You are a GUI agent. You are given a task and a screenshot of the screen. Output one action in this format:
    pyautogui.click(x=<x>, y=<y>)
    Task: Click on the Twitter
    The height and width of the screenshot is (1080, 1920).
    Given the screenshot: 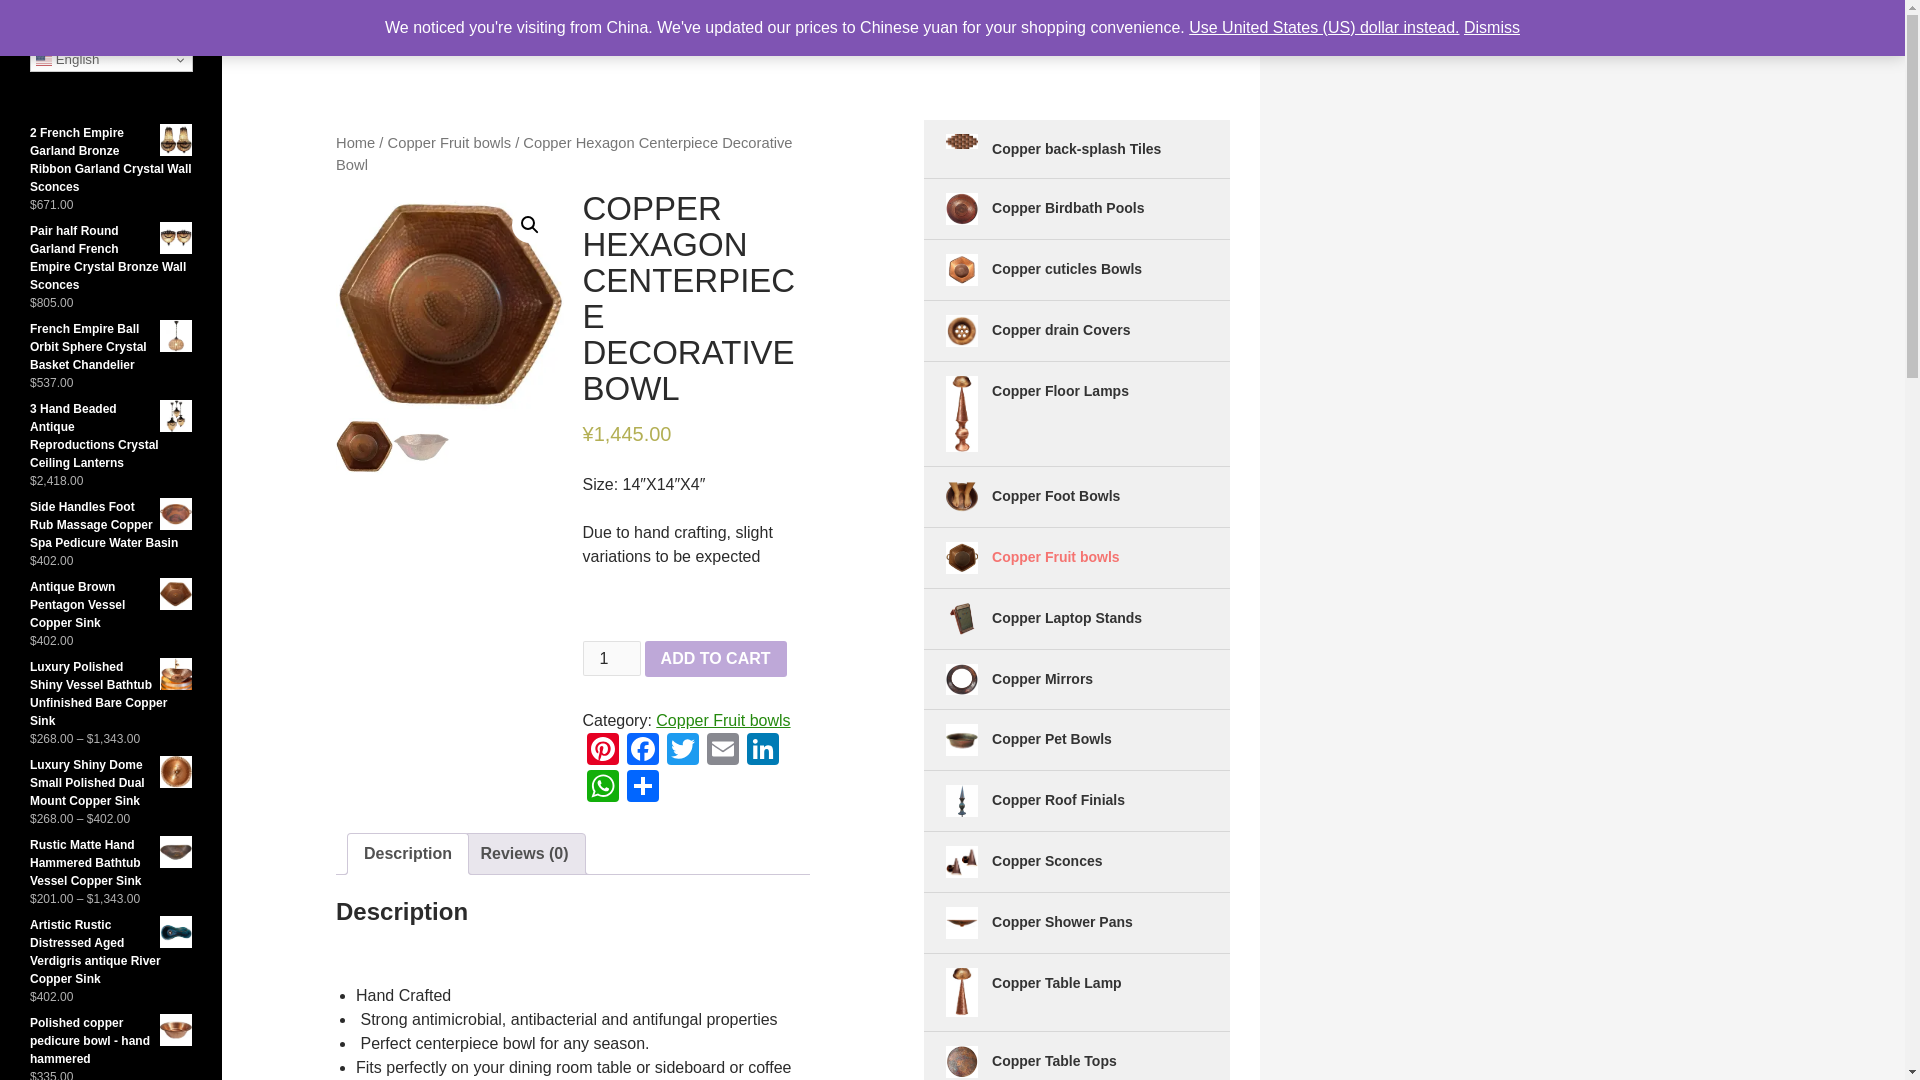 What is the action you would take?
    pyautogui.click(x=682, y=752)
    